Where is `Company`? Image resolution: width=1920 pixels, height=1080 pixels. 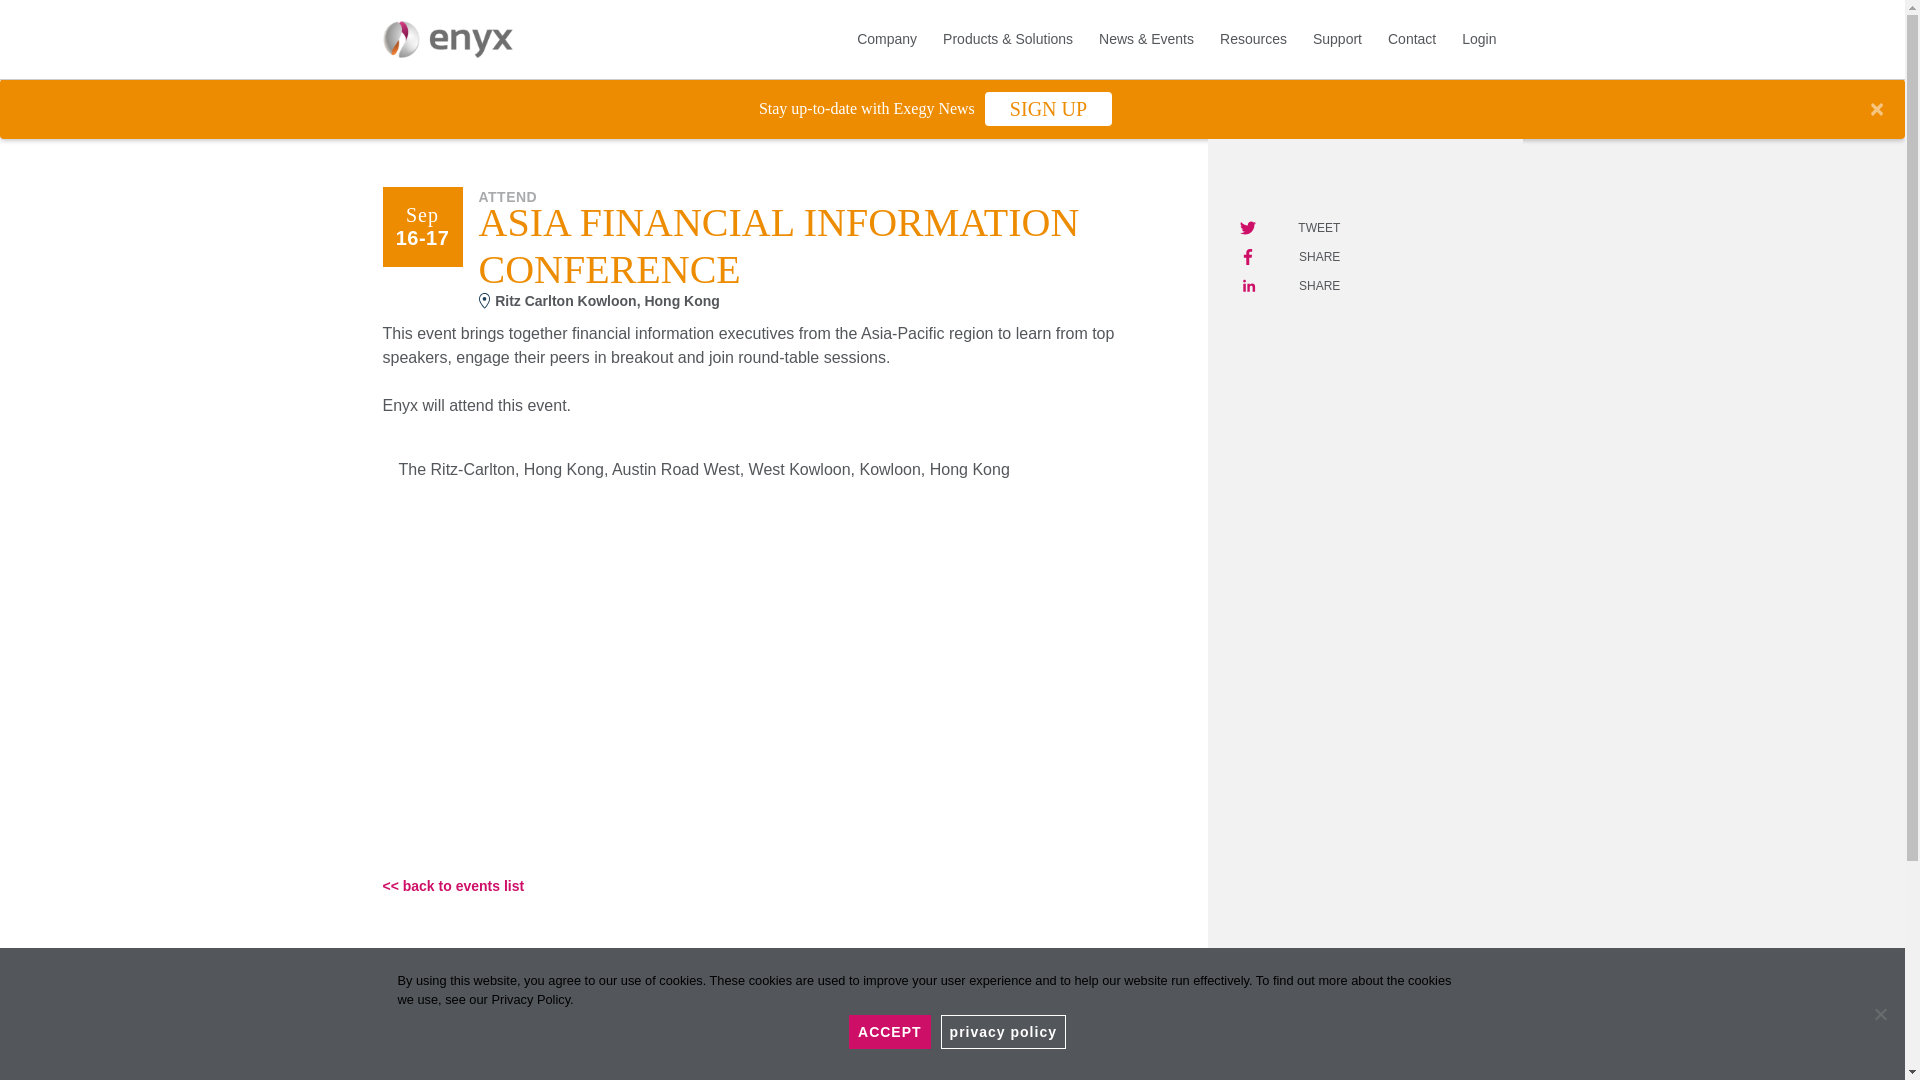 Company is located at coordinates (886, 39).